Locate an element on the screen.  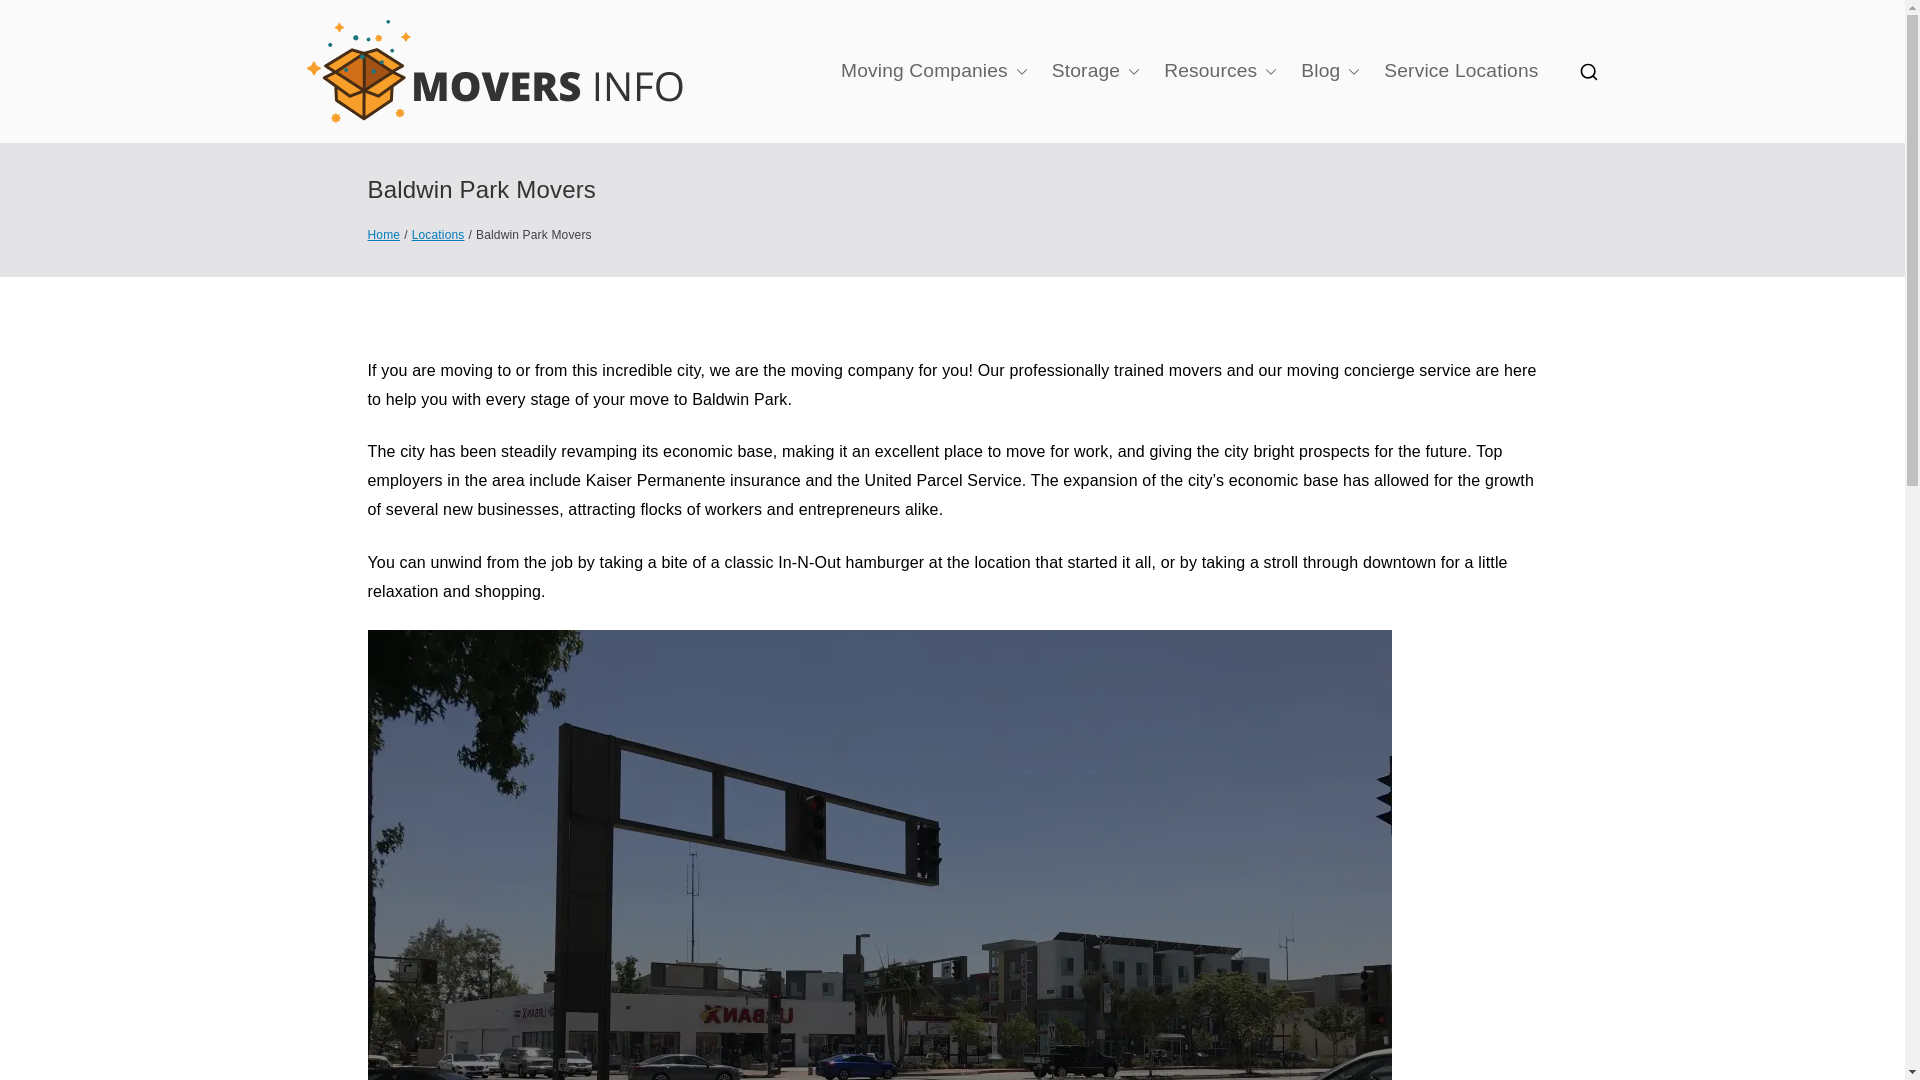
Moving Companies is located at coordinates (934, 71).